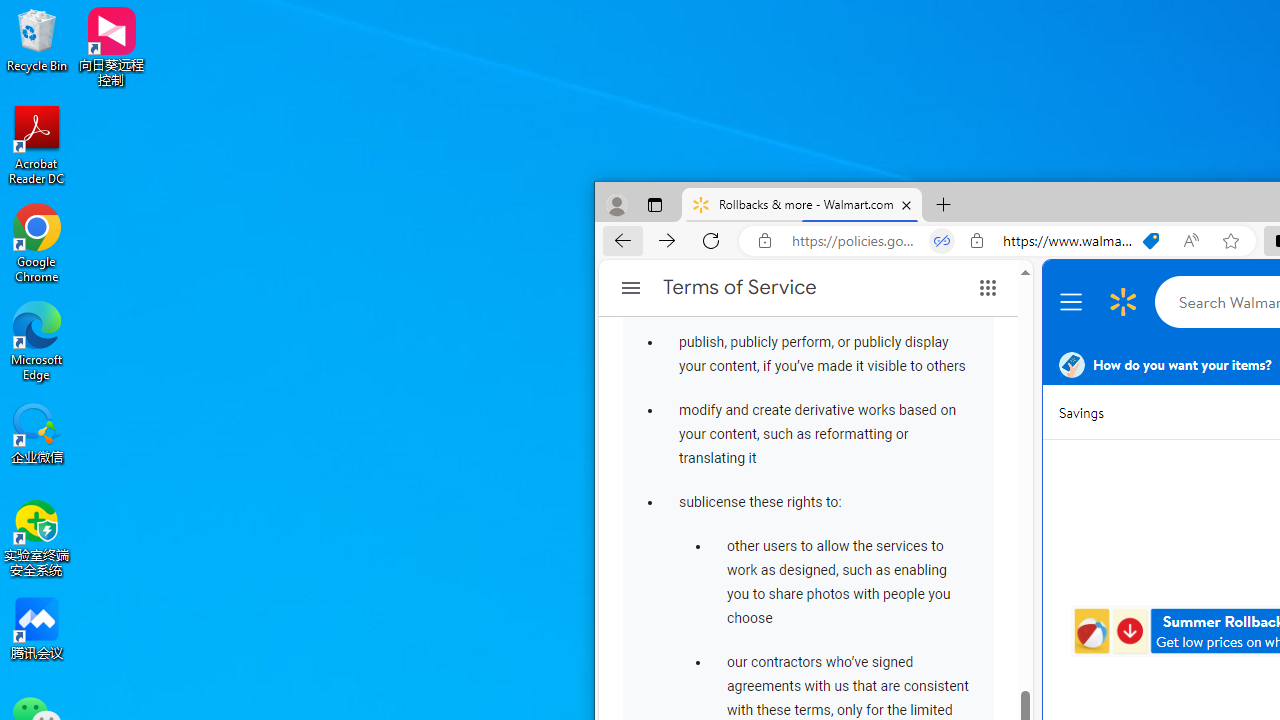 Image resolution: width=1280 pixels, height=720 pixels. I want to click on Menu, so click(1074, 302).